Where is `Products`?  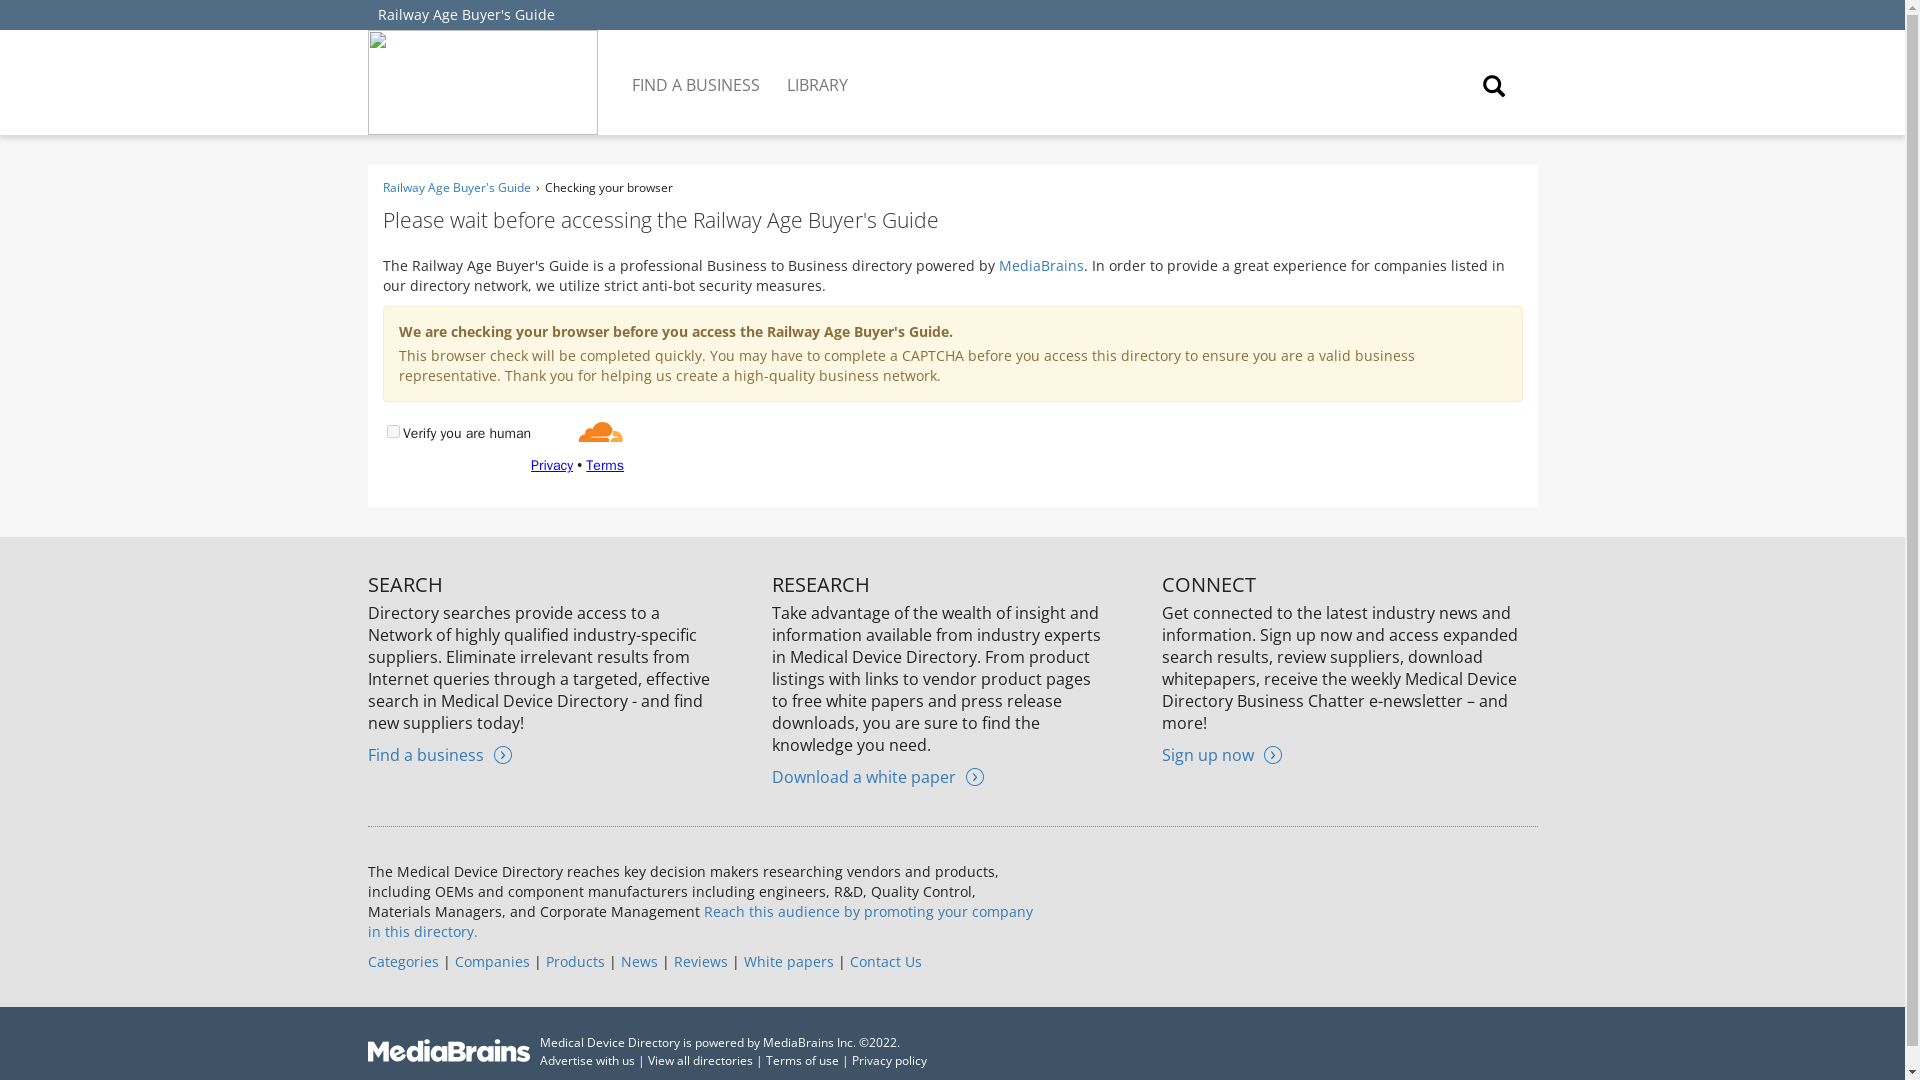
Products is located at coordinates (574, 960).